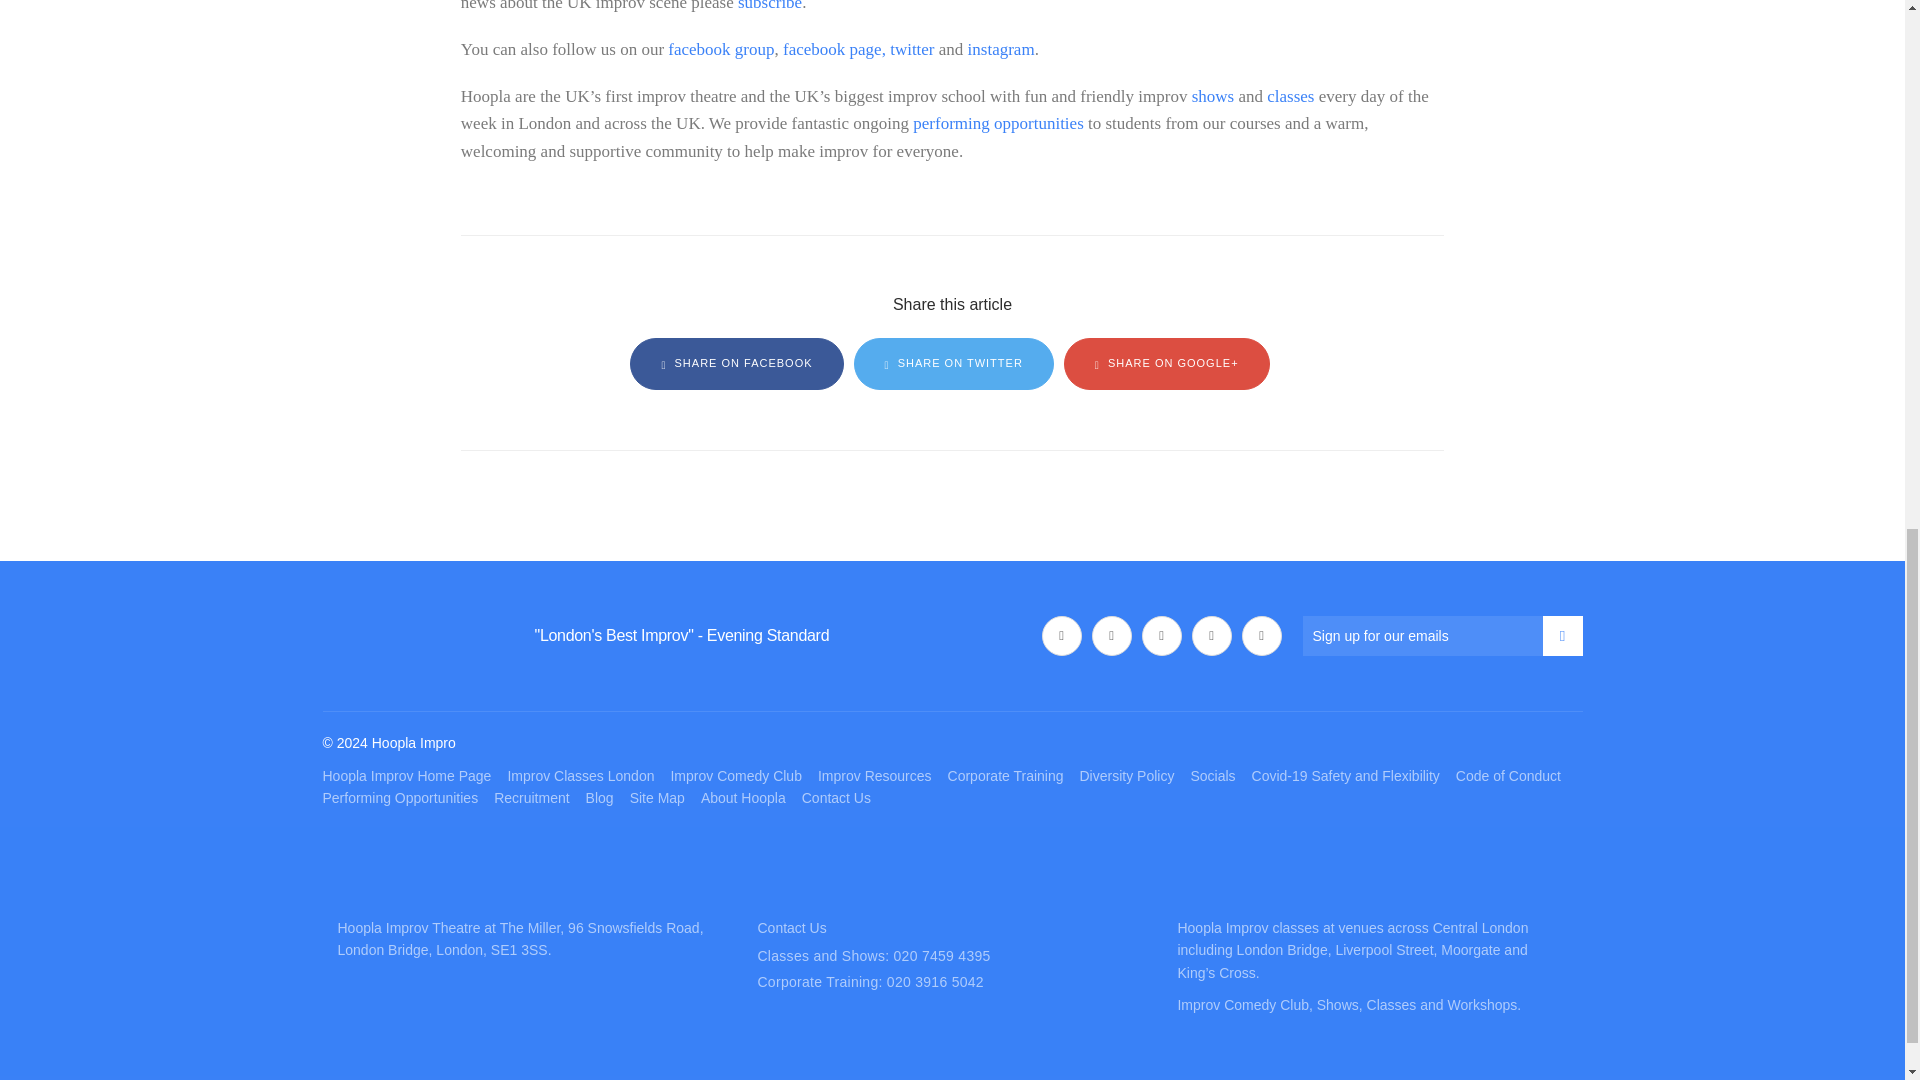  Describe the element at coordinates (400, 797) in the screenshot. I see `Performing Opportunities` at that location.